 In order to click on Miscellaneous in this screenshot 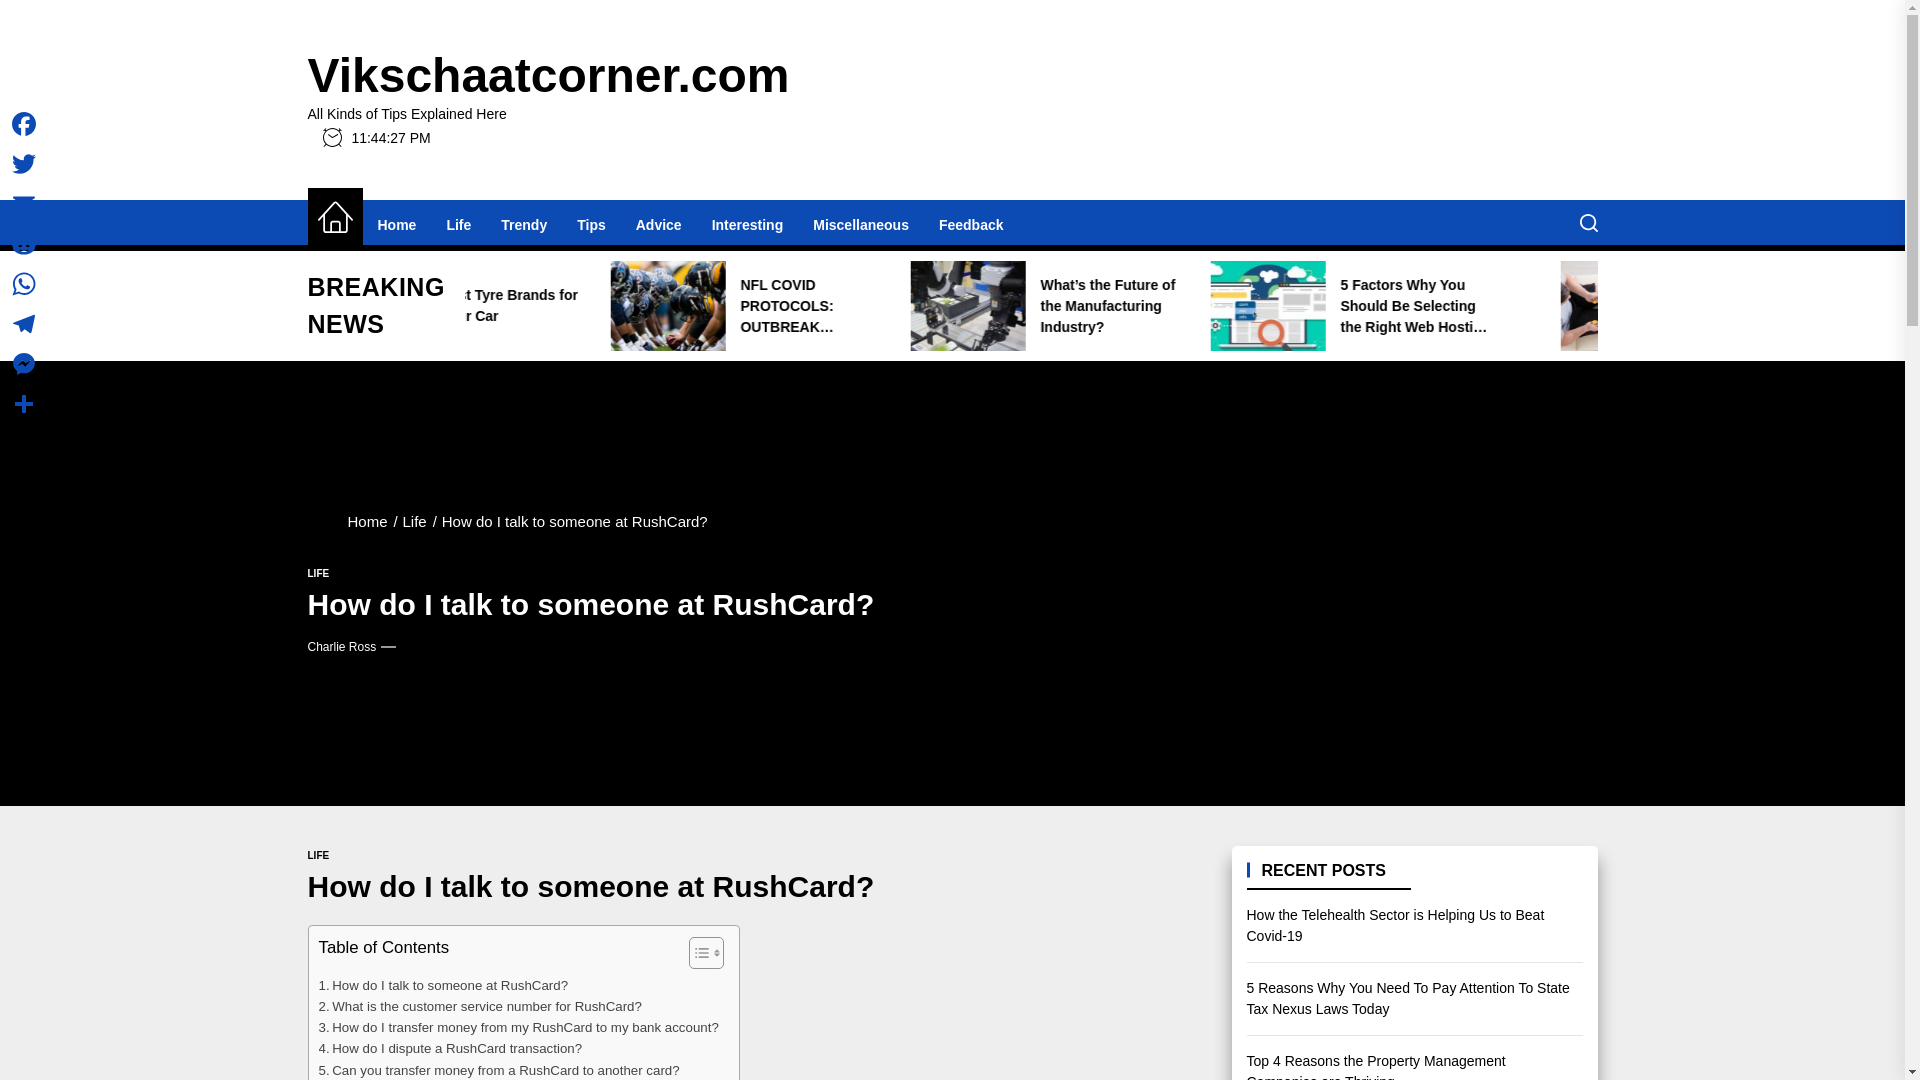, I will do `click(860, 224)`.